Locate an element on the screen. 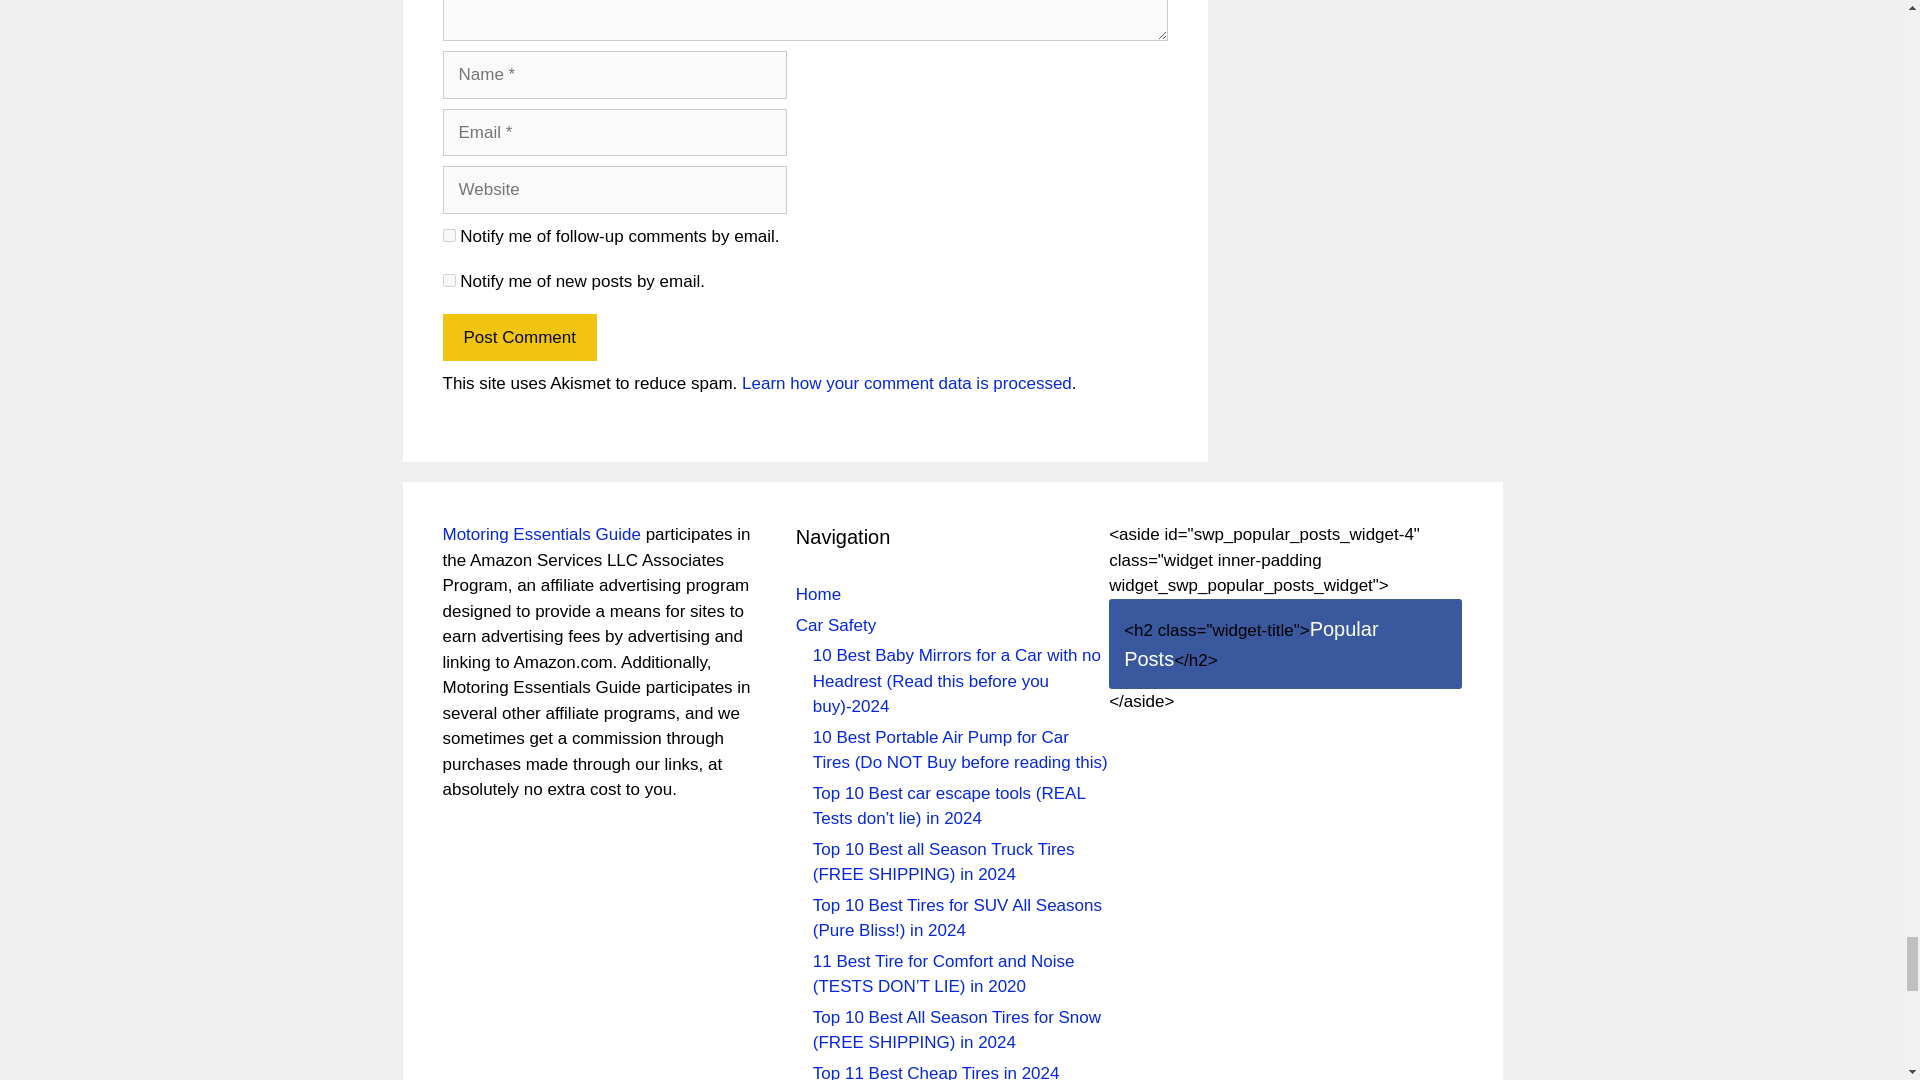  subscribe is located at coordinates (448, 280).